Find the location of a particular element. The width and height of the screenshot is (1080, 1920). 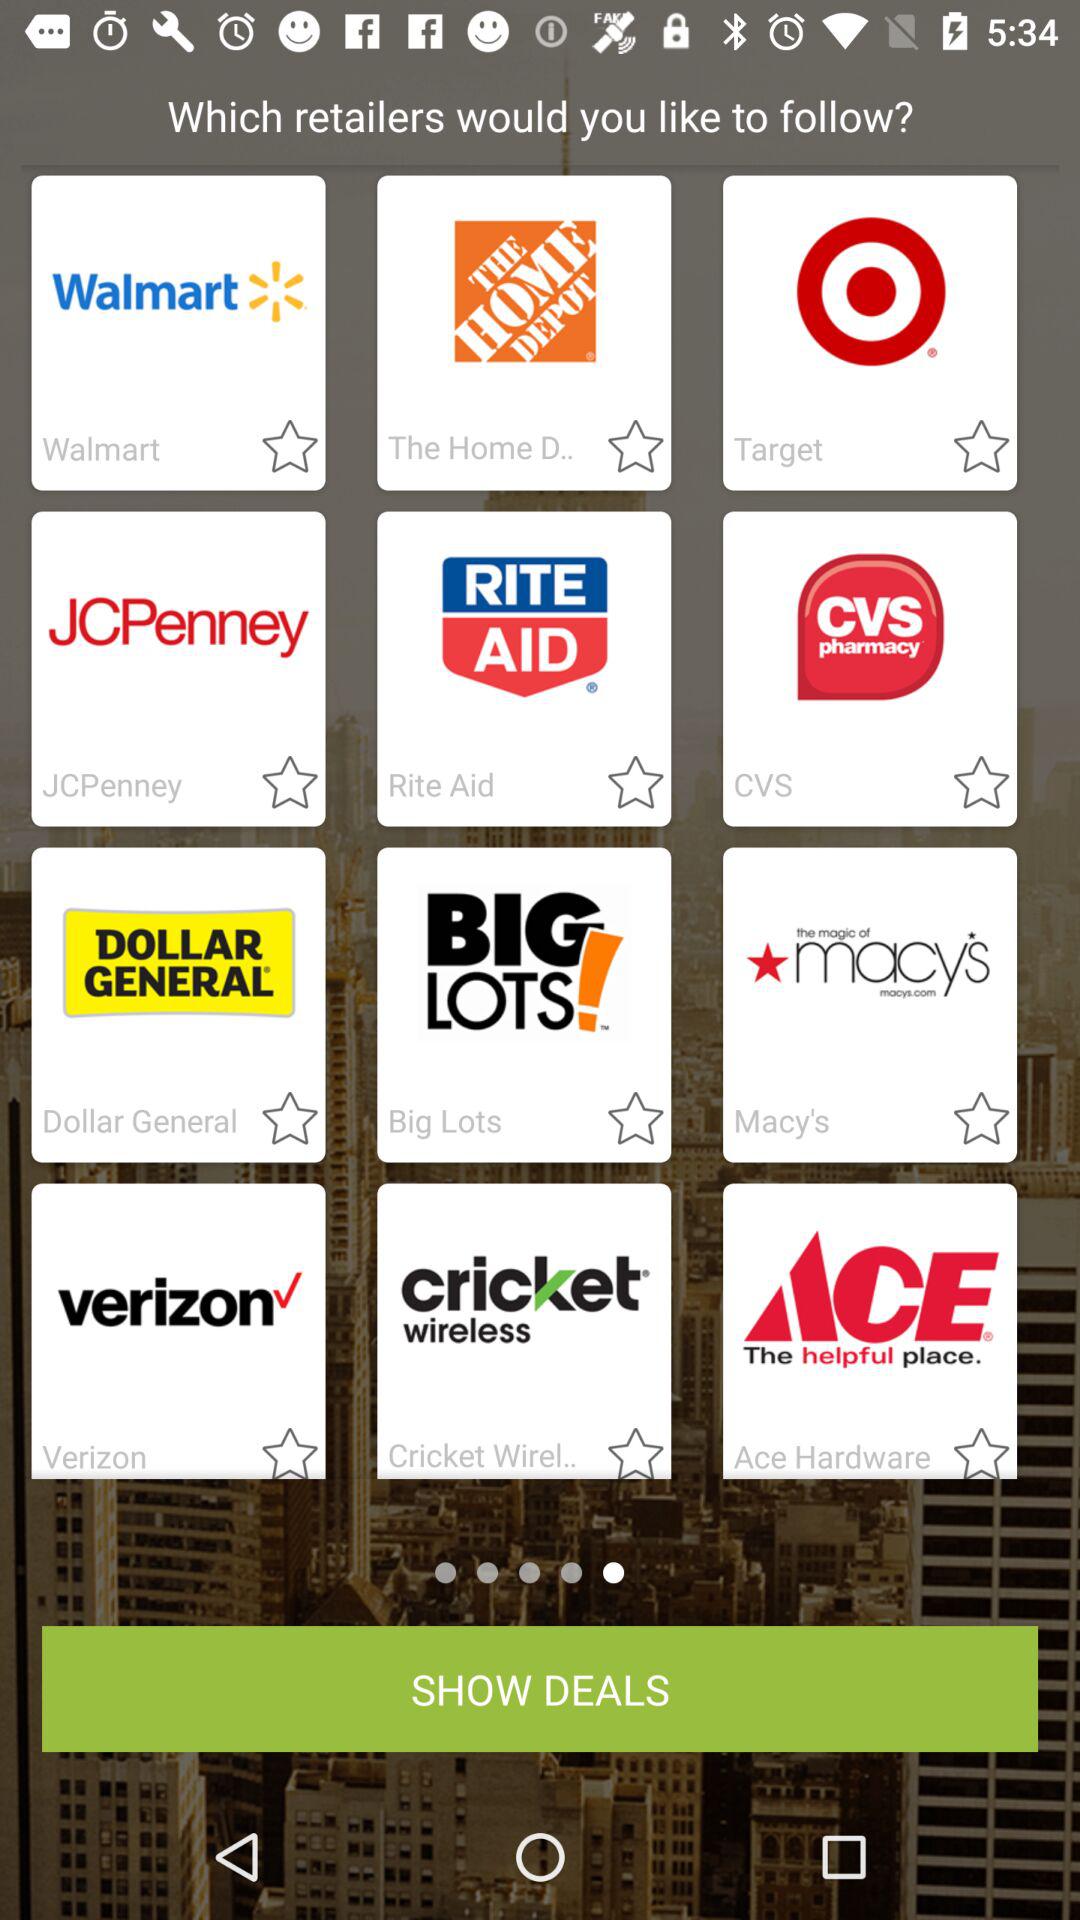

add verizon as a favorite is located at coordinates (278, 1446).